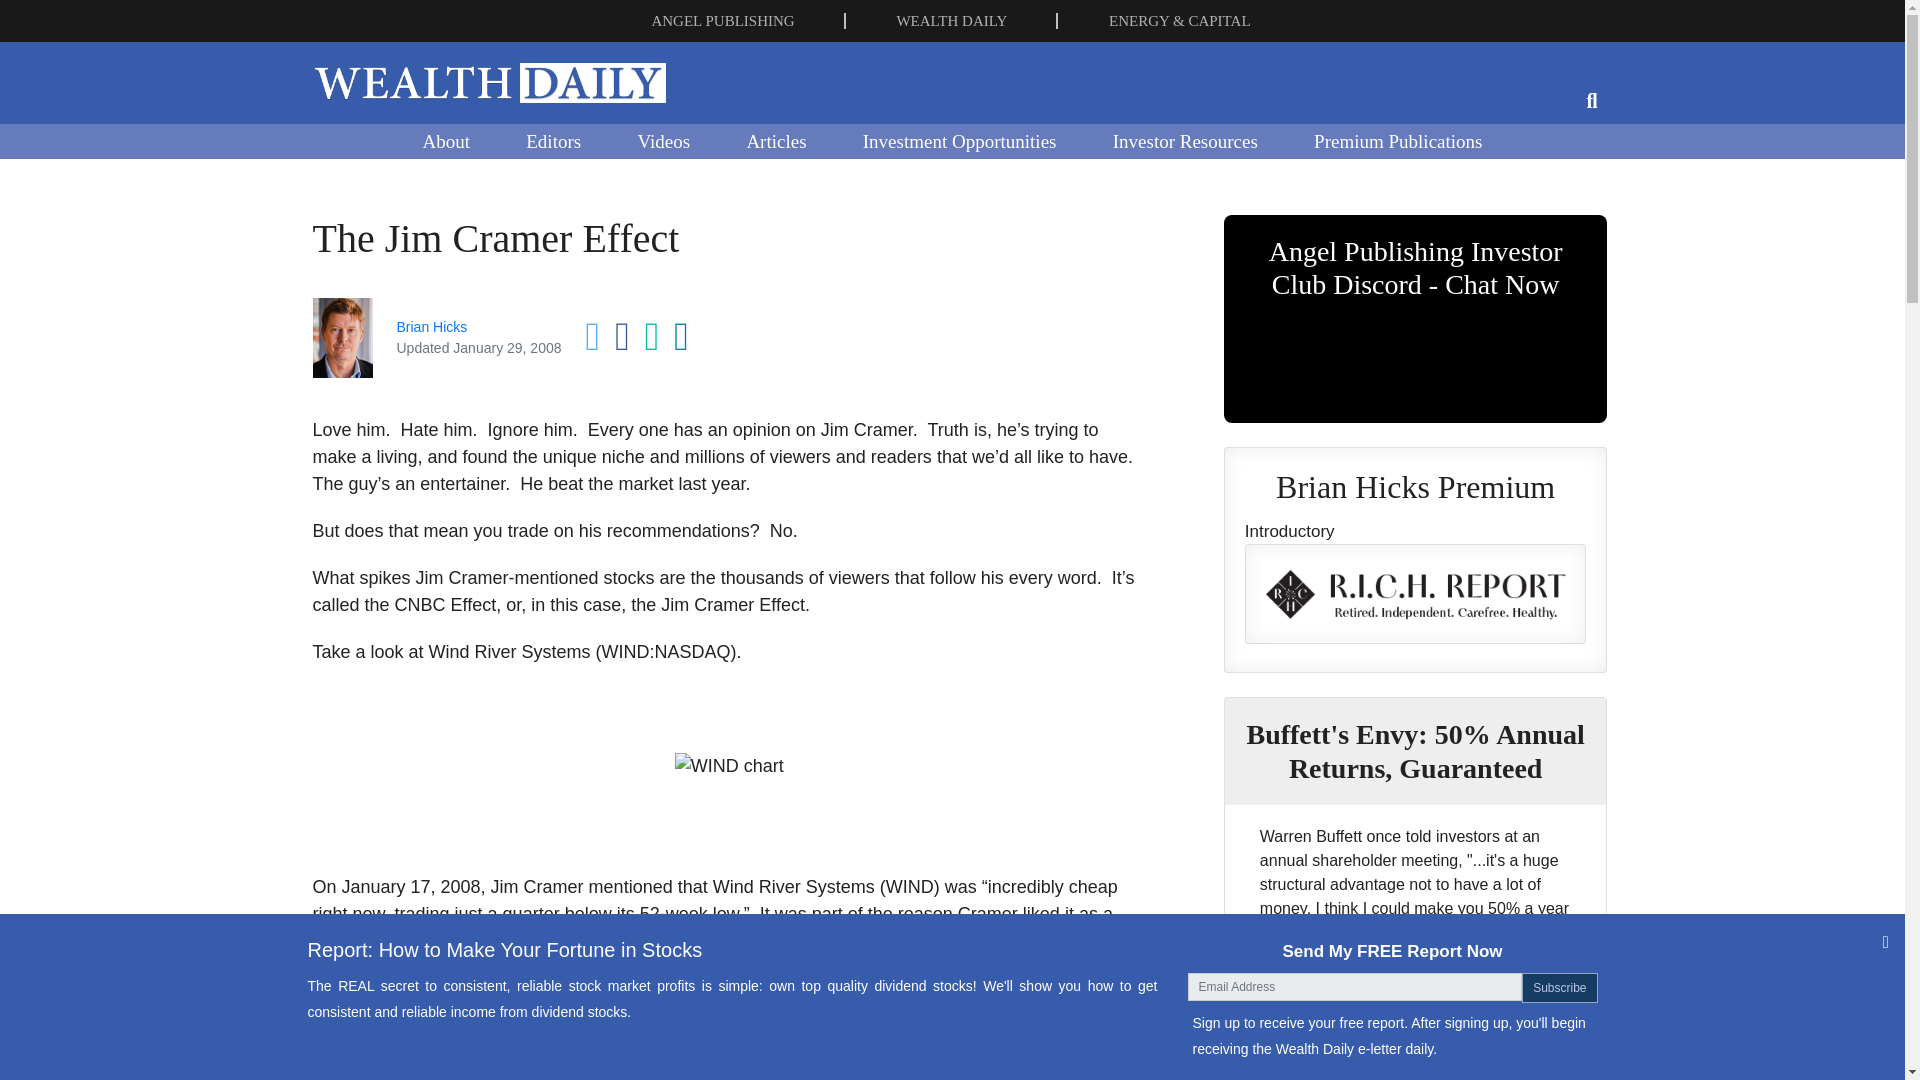 The height and width of the screenshot is (1080, 1920). What do you see at coordinates (722, 20) in the screenshot?
I see `ANGEL PUBLISHING` at bounding box center [722, 20].